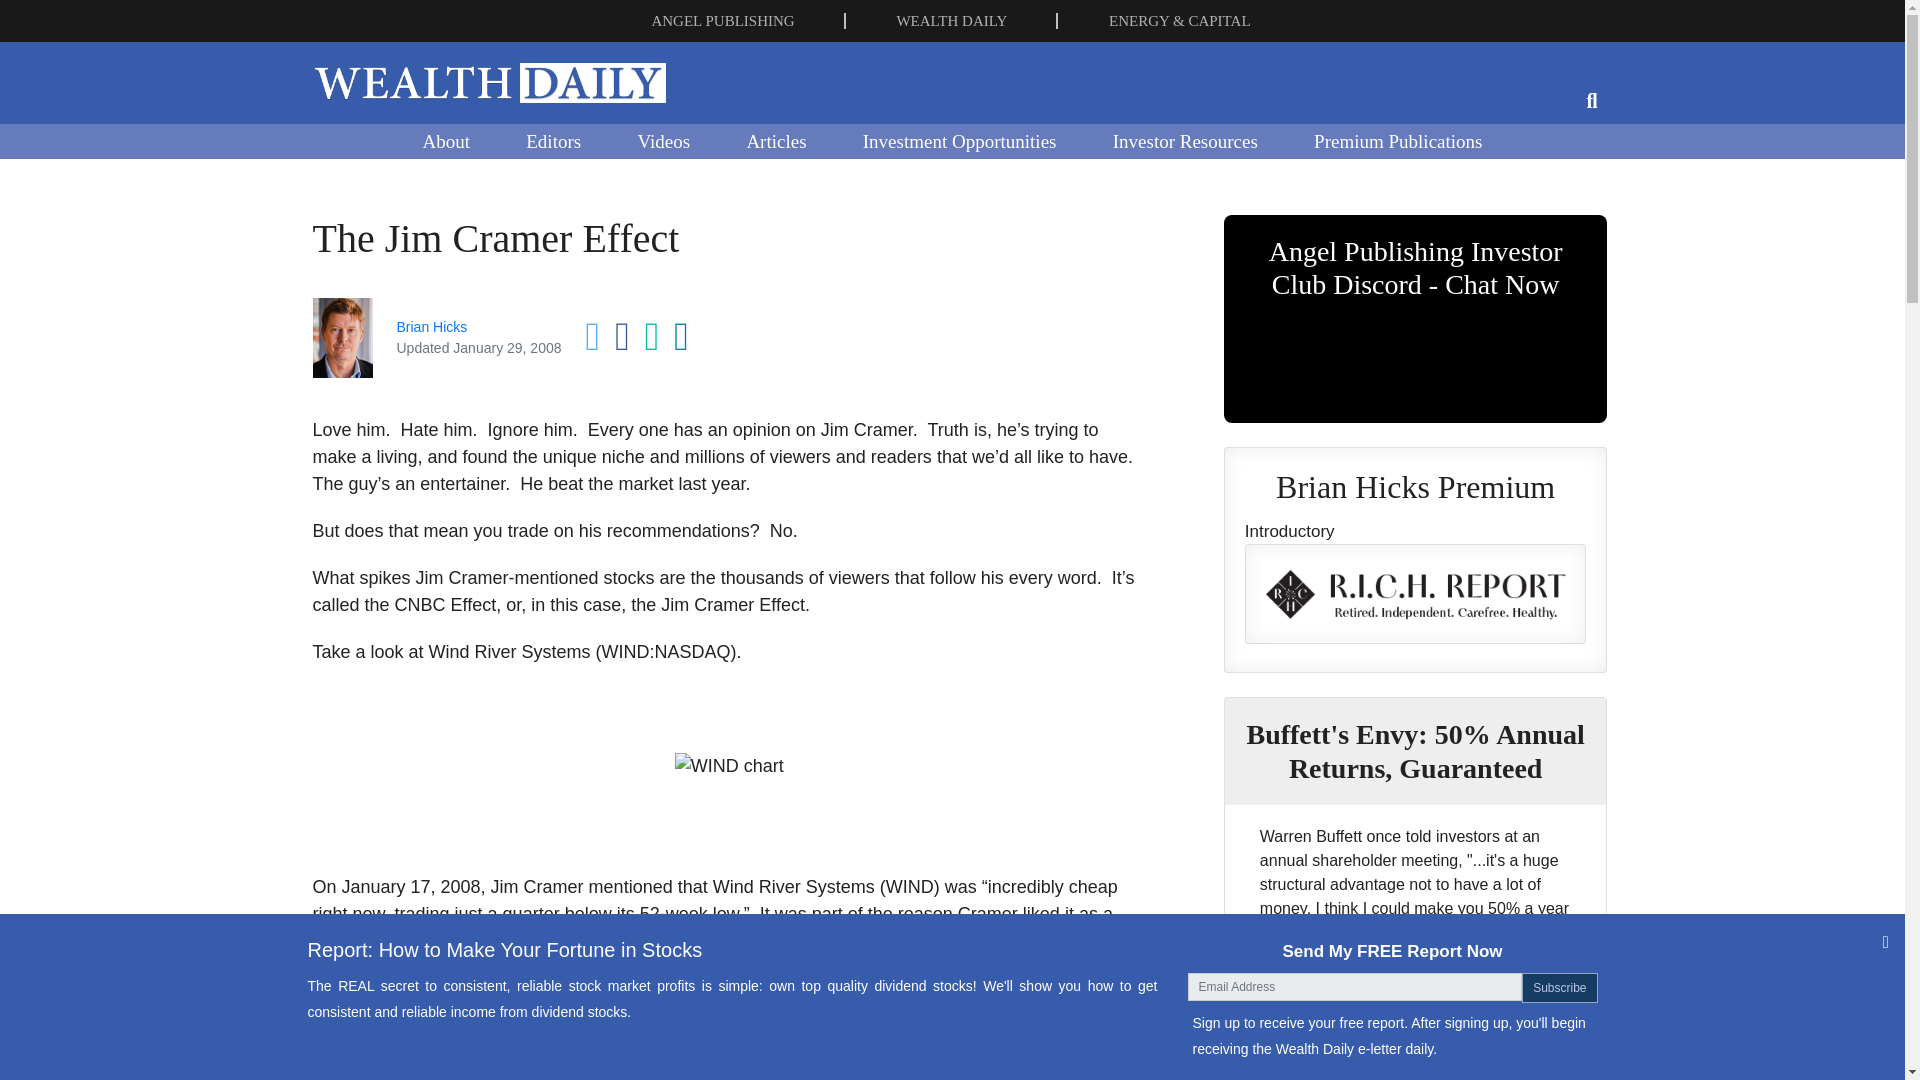 The height and width of the screenshot is (1080, 1920). What do you see at coordinates (722, 20) in the screenshot?
I see `ANGEL PUBLISHING` at bounding box center [722, 20].